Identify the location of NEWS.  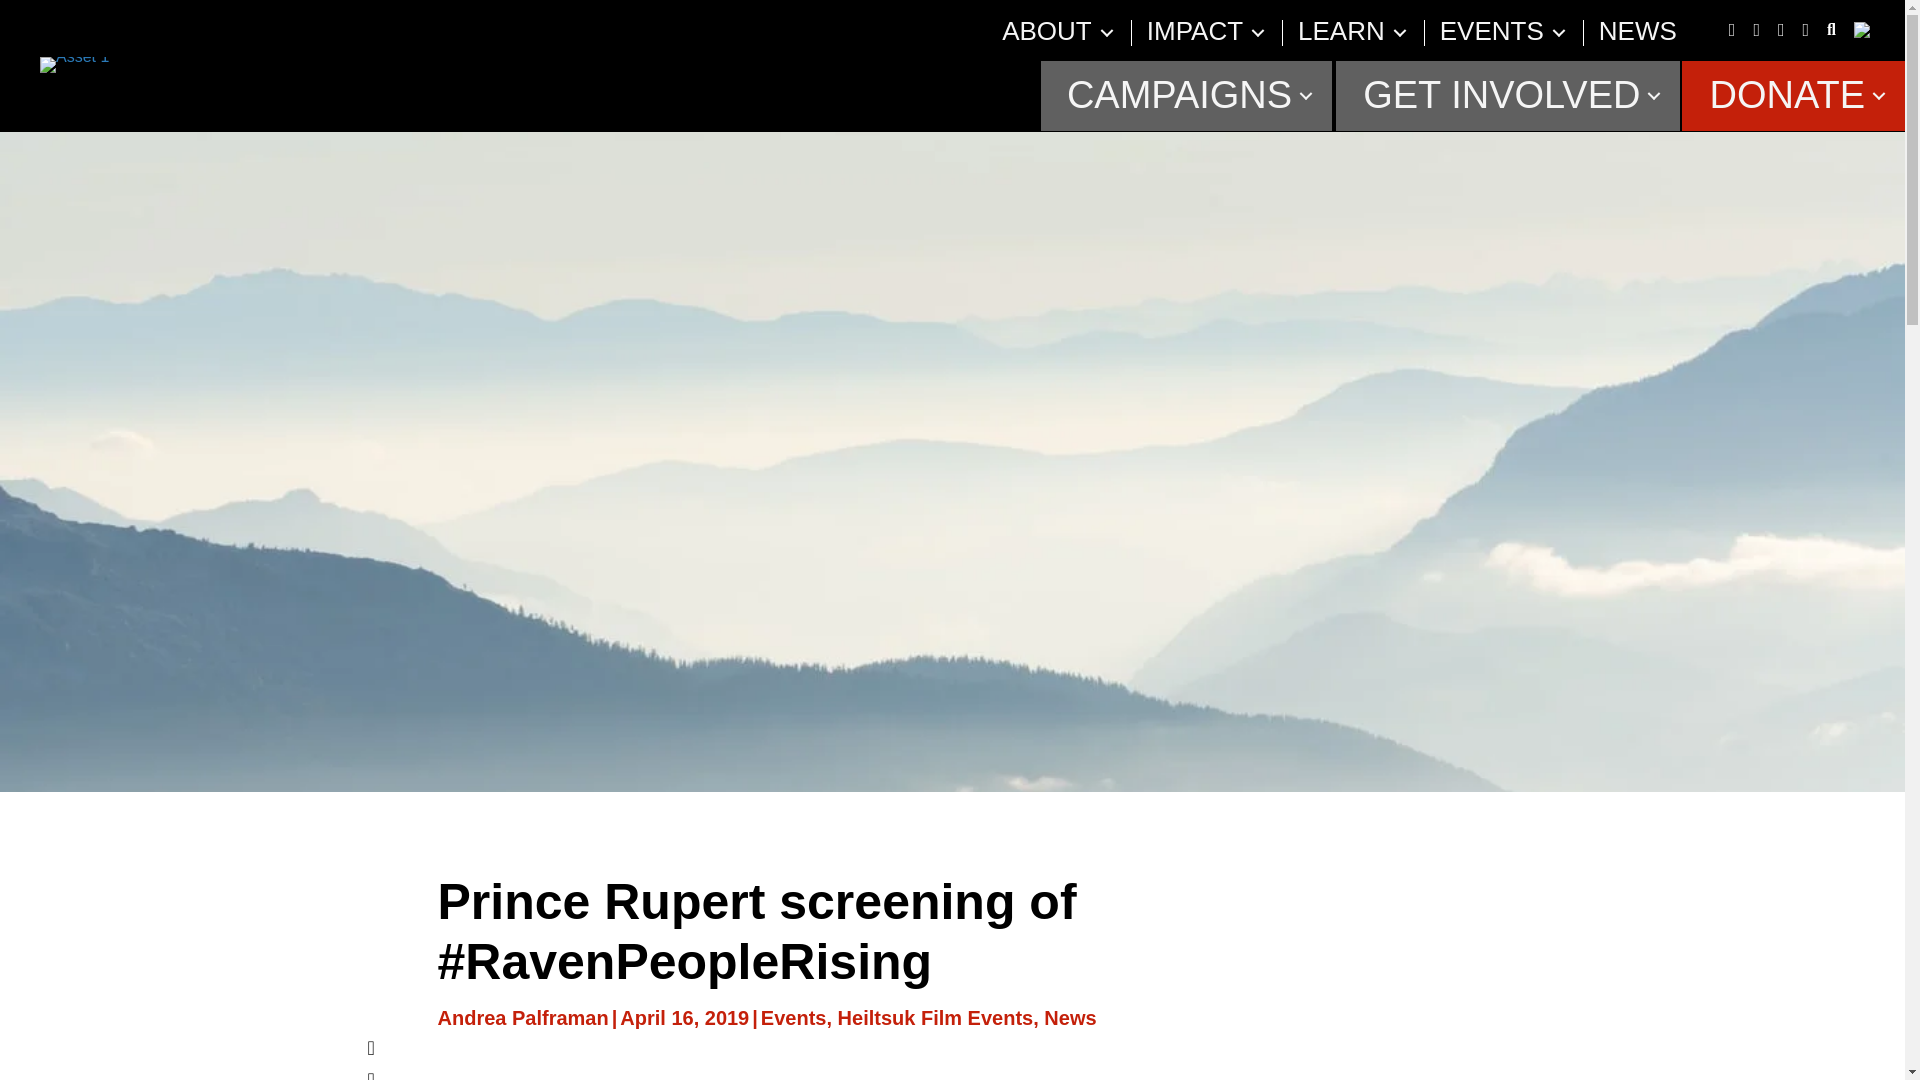
(1638, 32).